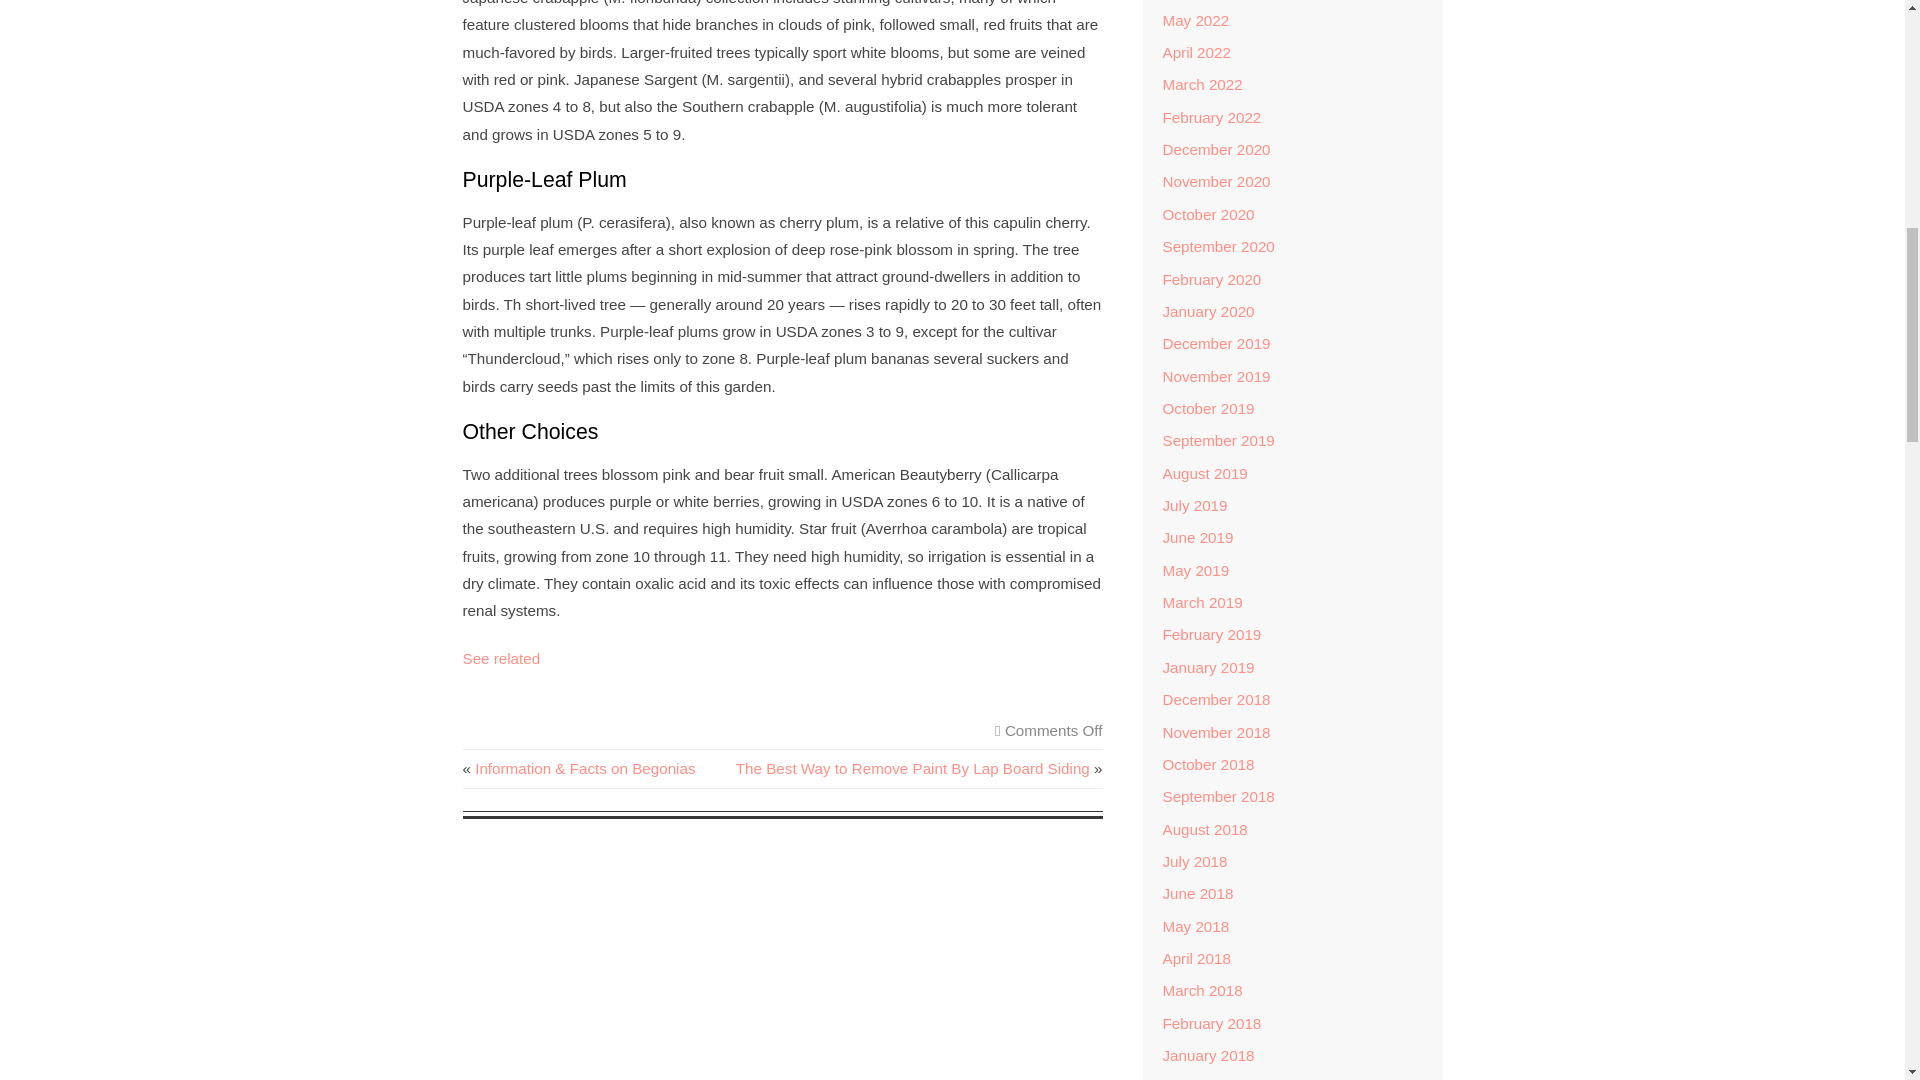 Image resolution: width=1920 pixels, height=1080 pixels. What do you see at coordinates (1202, 84) in the screenshot?
I see `March 2022` at bounding box center [1202, 84].